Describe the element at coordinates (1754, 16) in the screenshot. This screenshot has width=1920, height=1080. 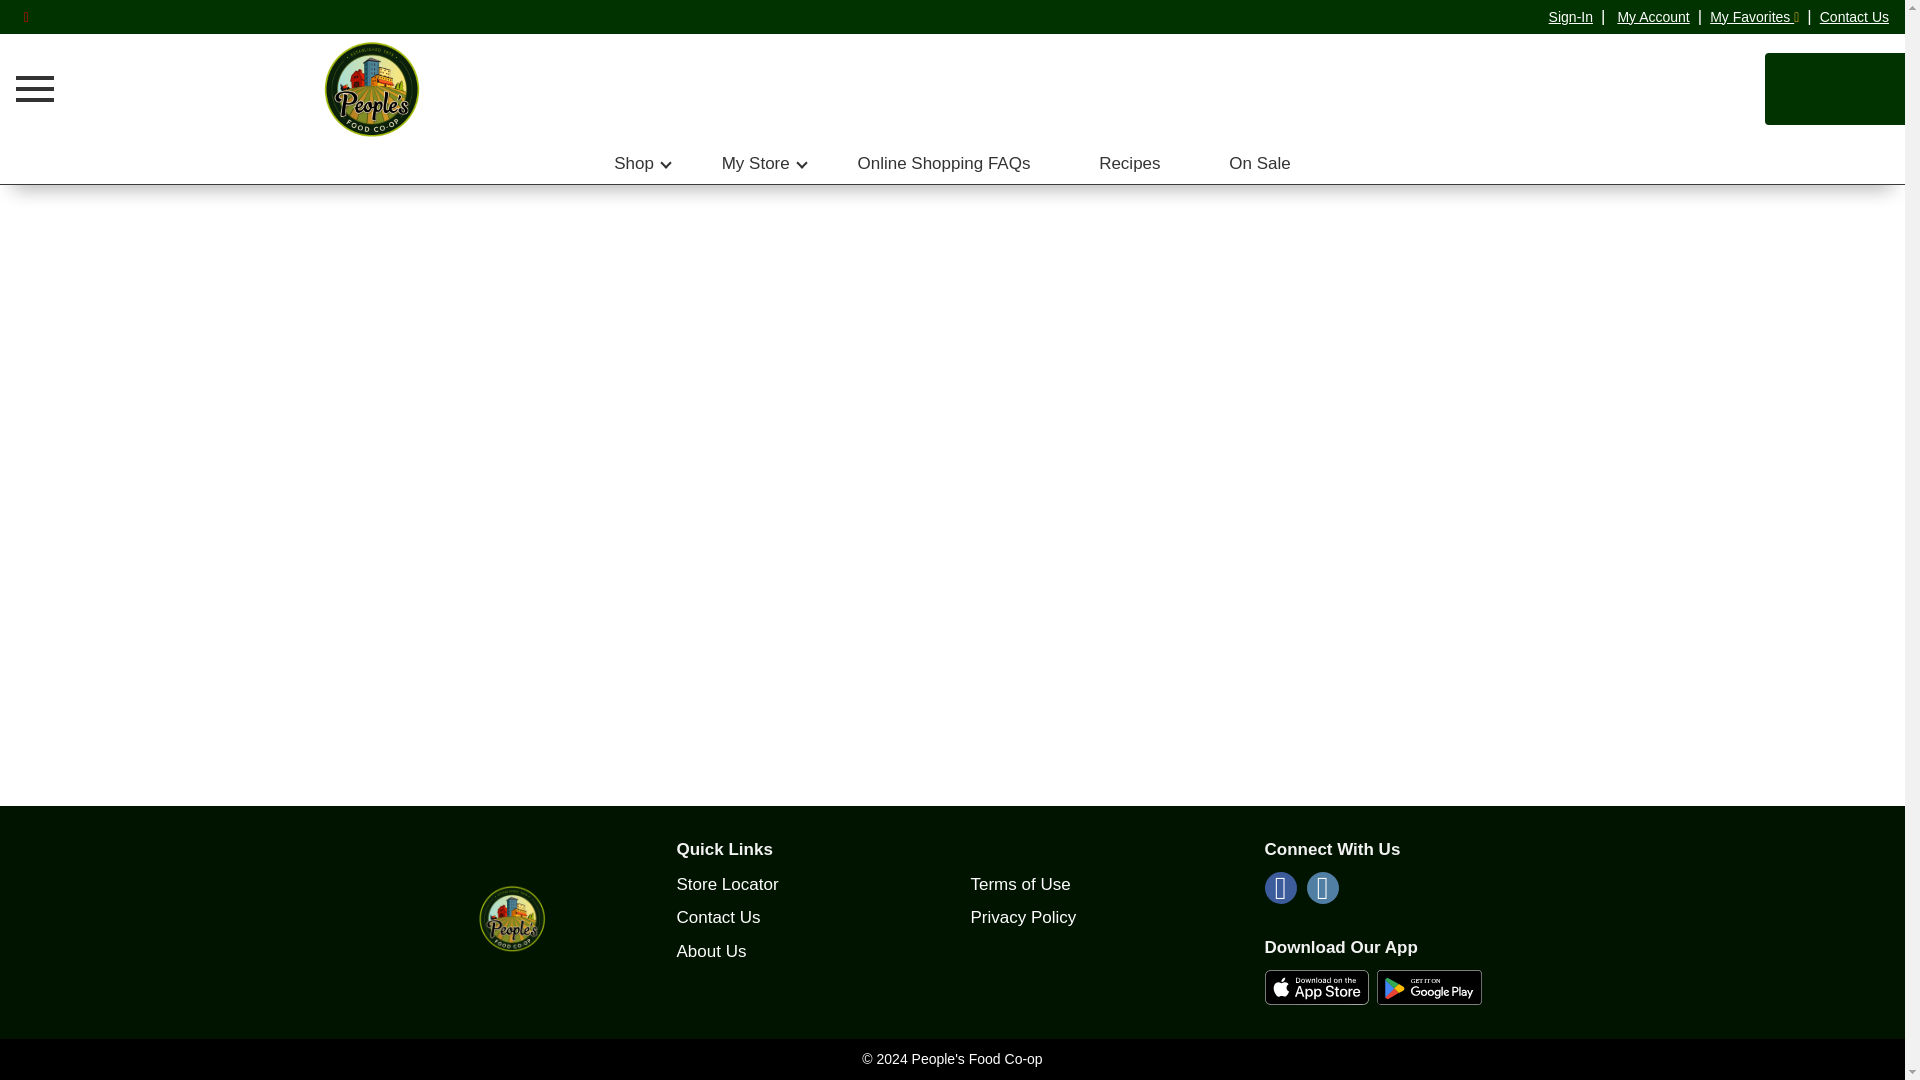
I see `My Favorites ` at that location.